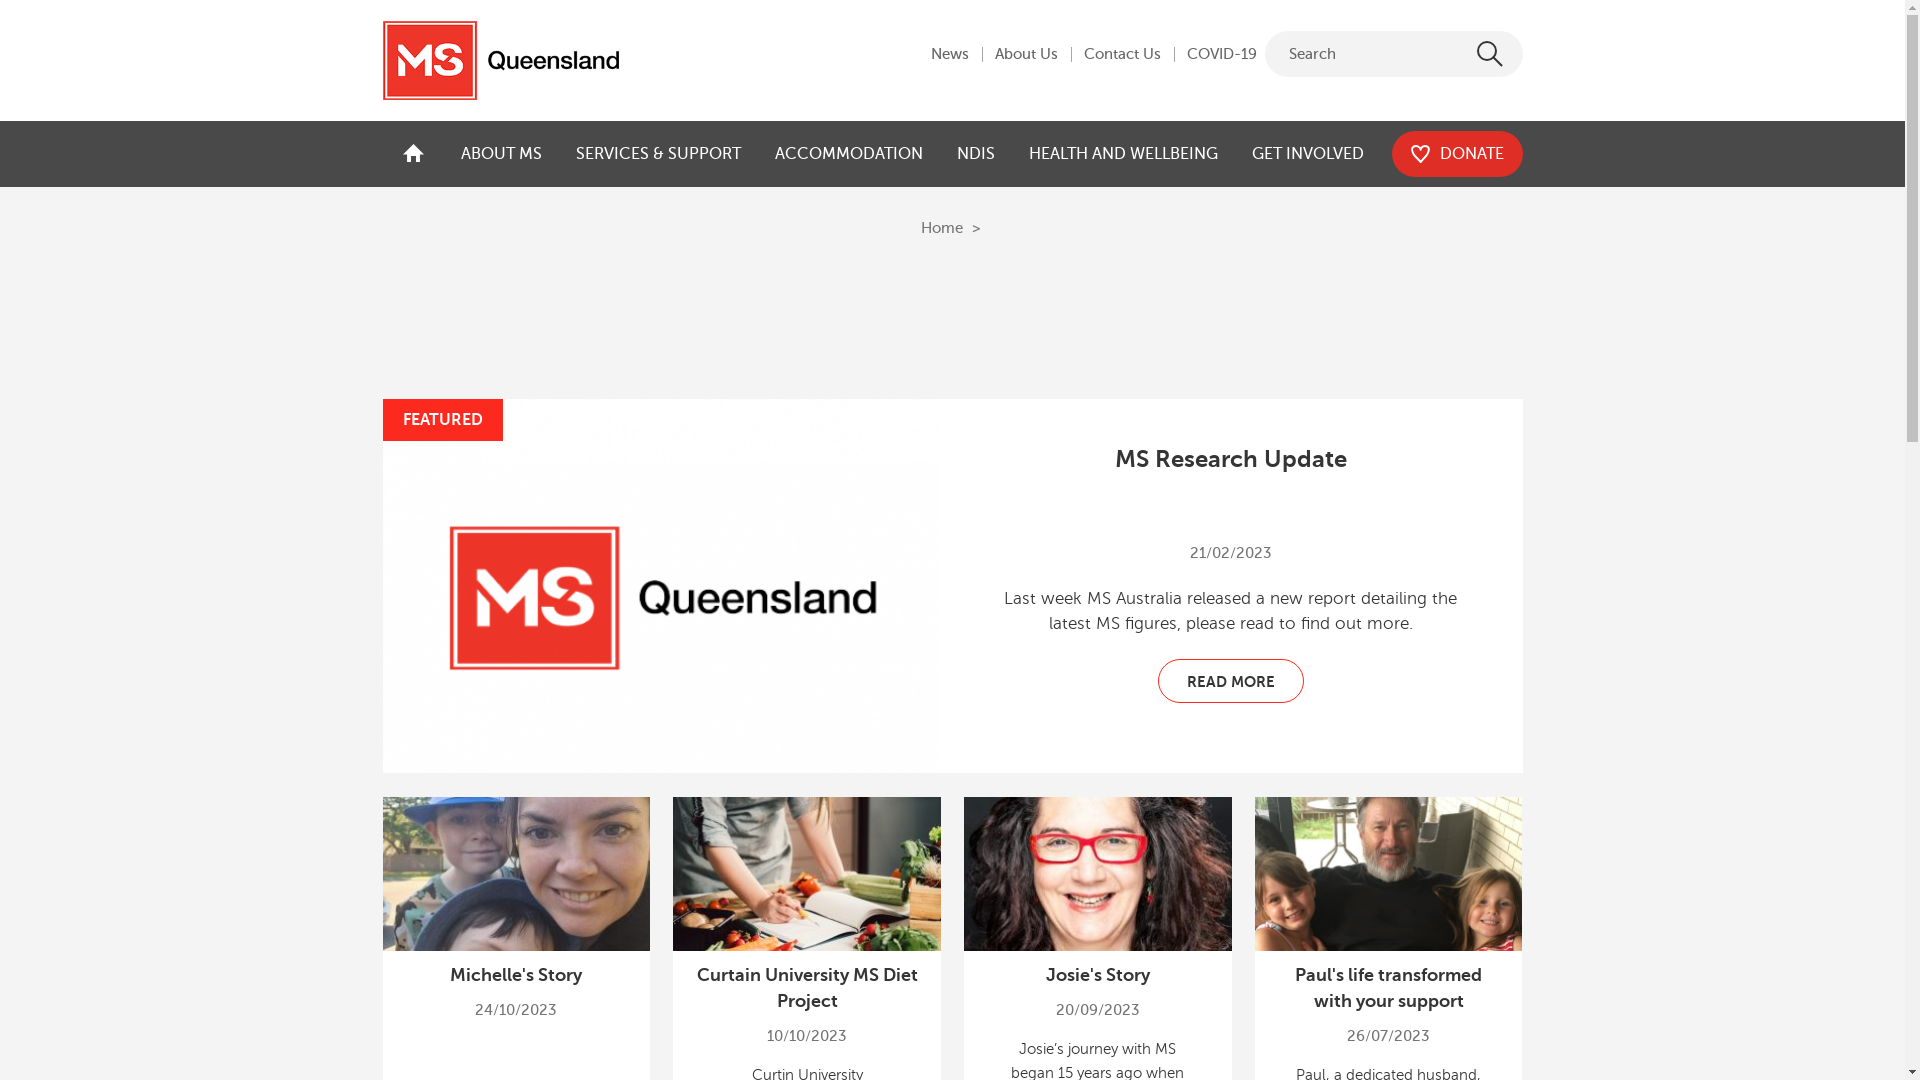  Describe the element at coordinates (660, 586) in the screenshot. I see `FEATURED` at that location.